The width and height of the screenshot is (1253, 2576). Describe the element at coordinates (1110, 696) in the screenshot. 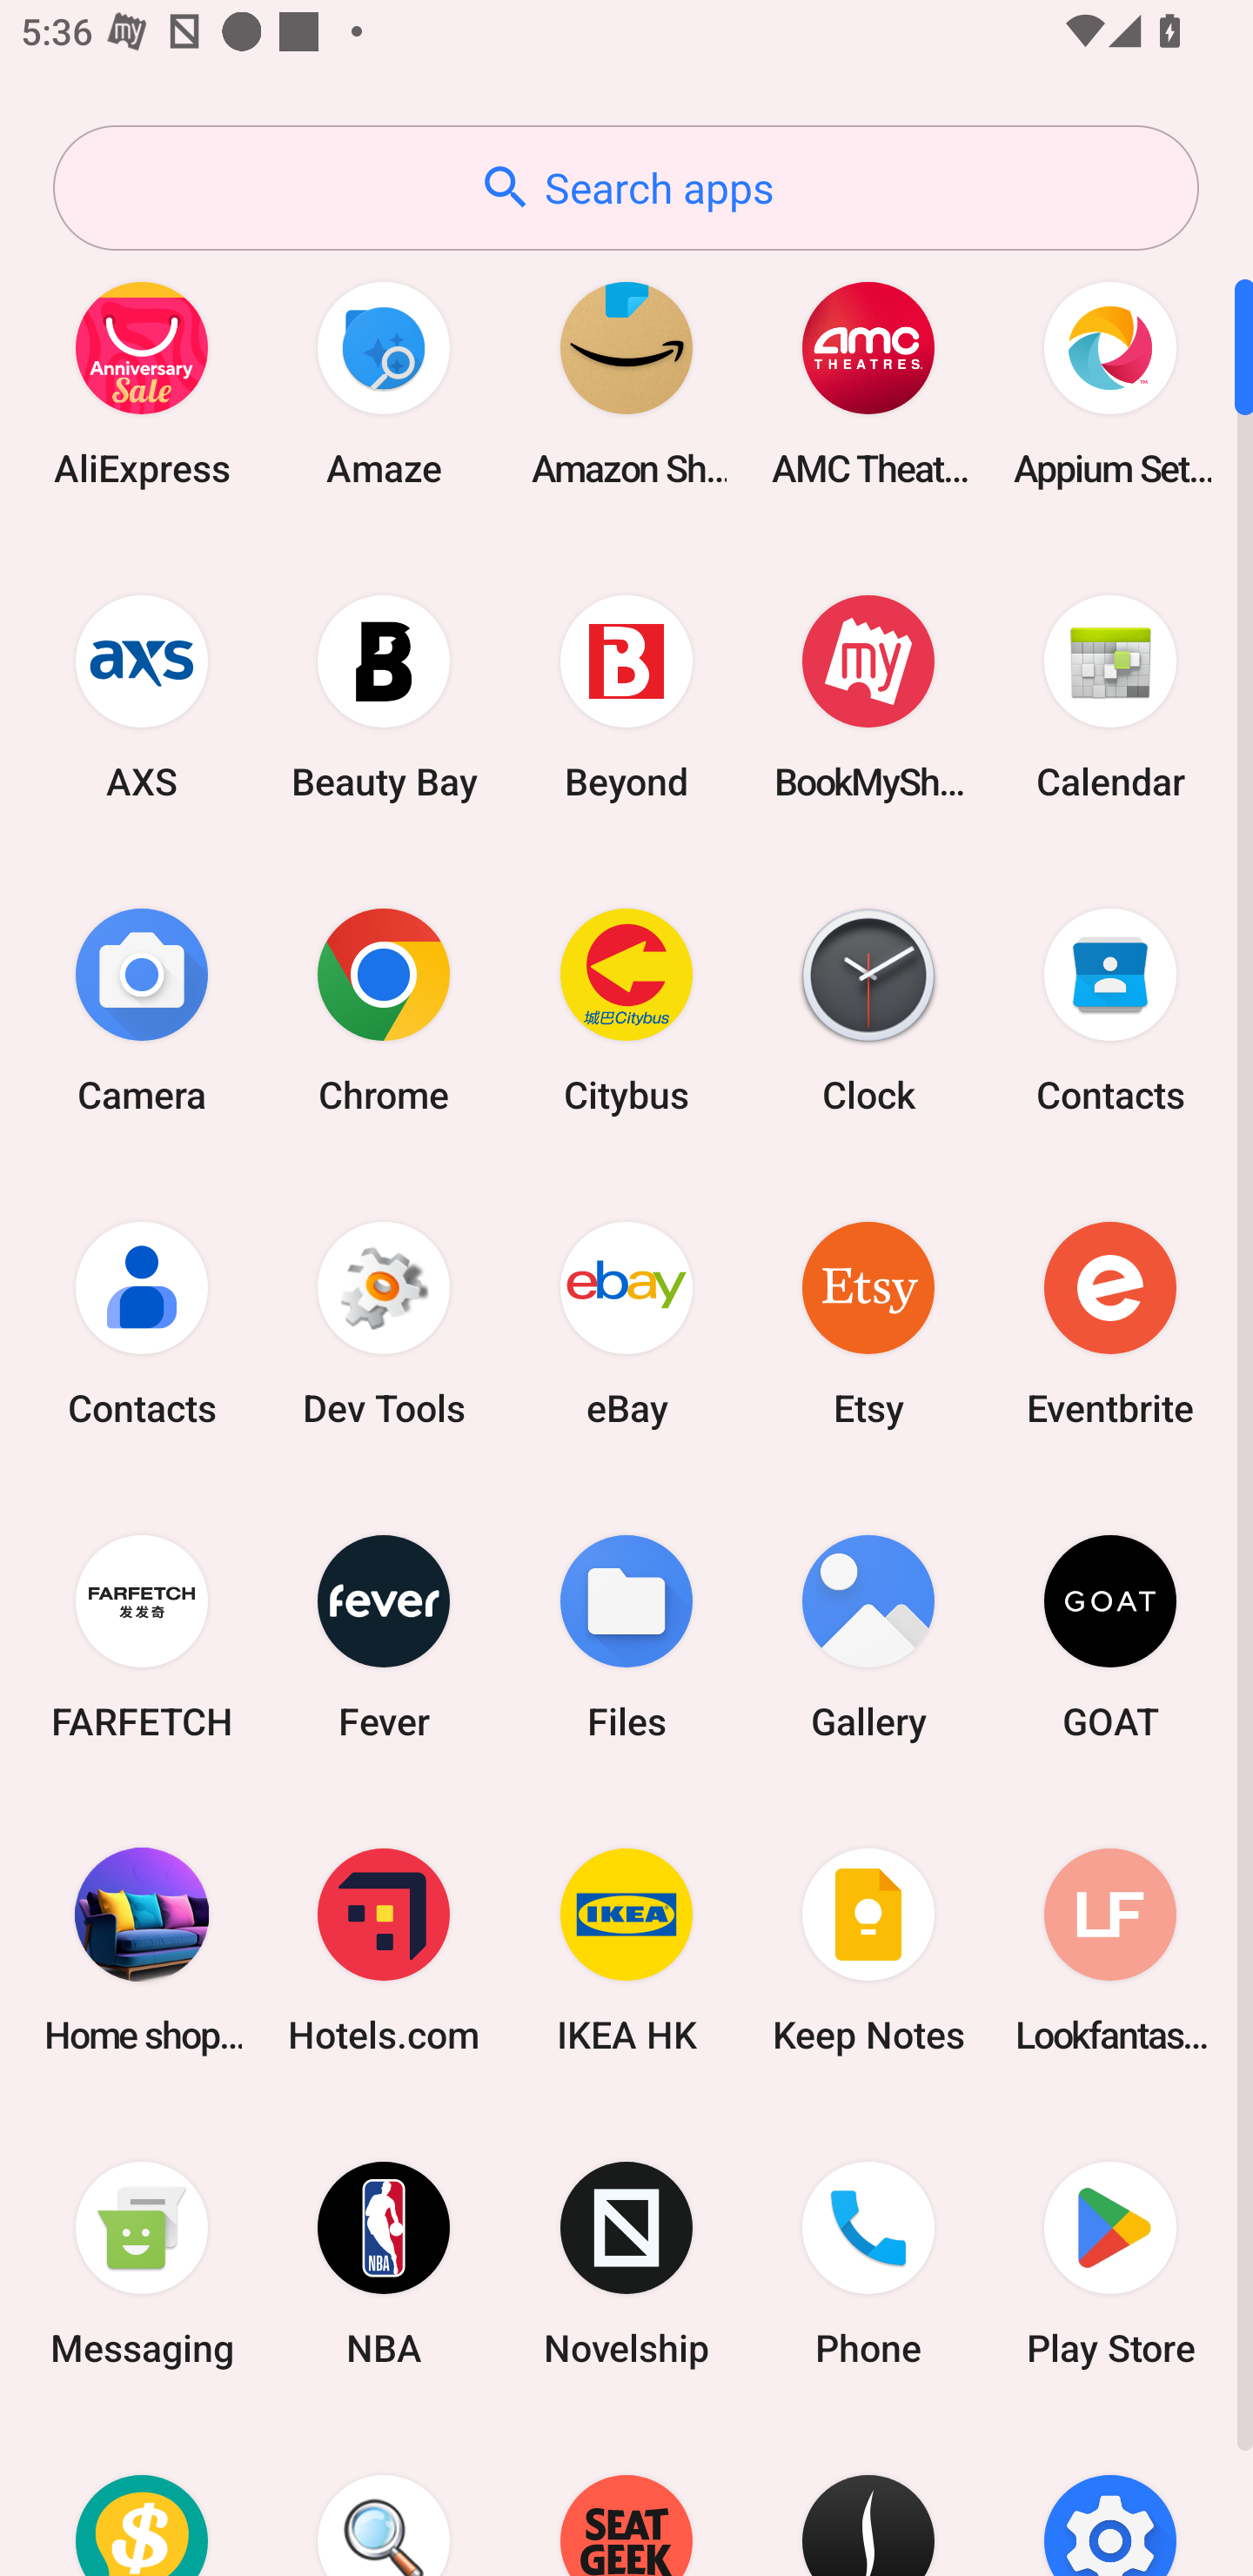

I see `Calendar` at that location.